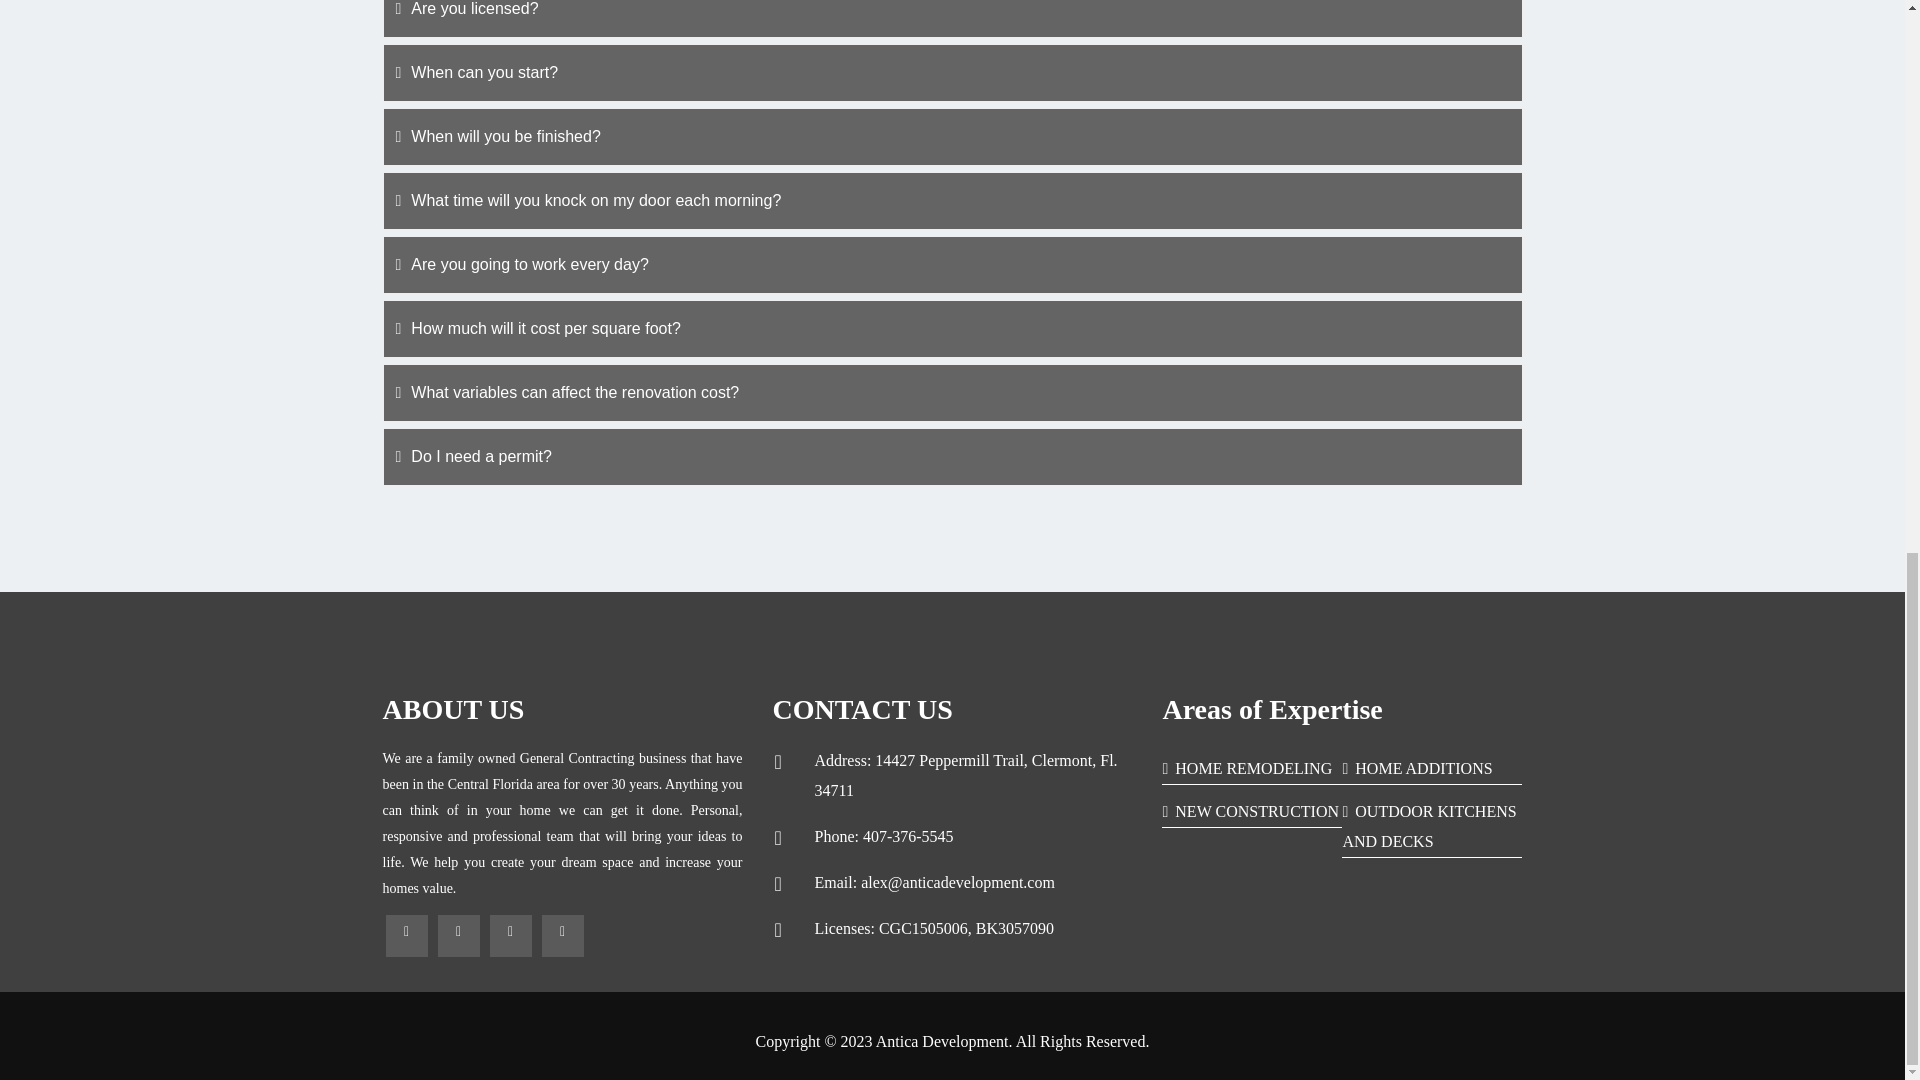  I want to click on When can you start?, so click(952, 72).